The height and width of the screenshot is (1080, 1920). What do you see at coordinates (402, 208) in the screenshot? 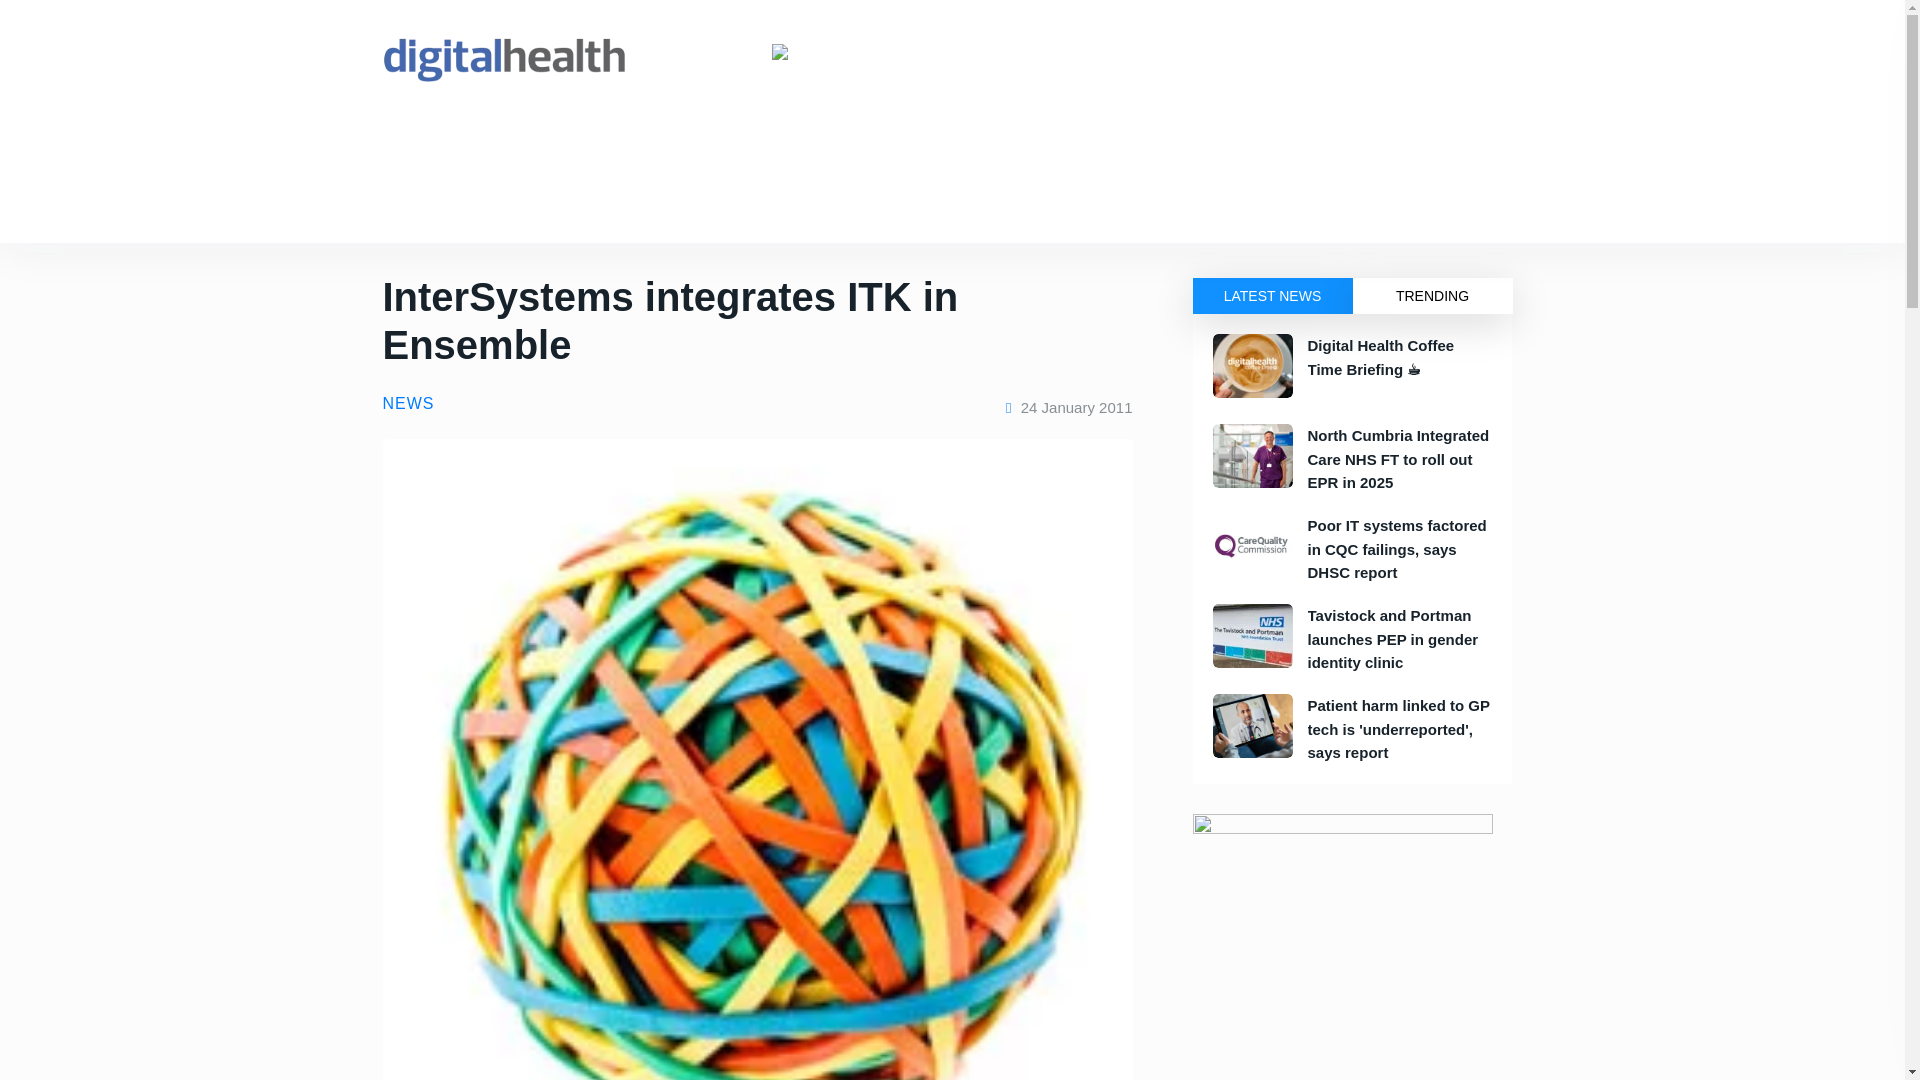
I see `Topics` at bounding box center [402, 208].